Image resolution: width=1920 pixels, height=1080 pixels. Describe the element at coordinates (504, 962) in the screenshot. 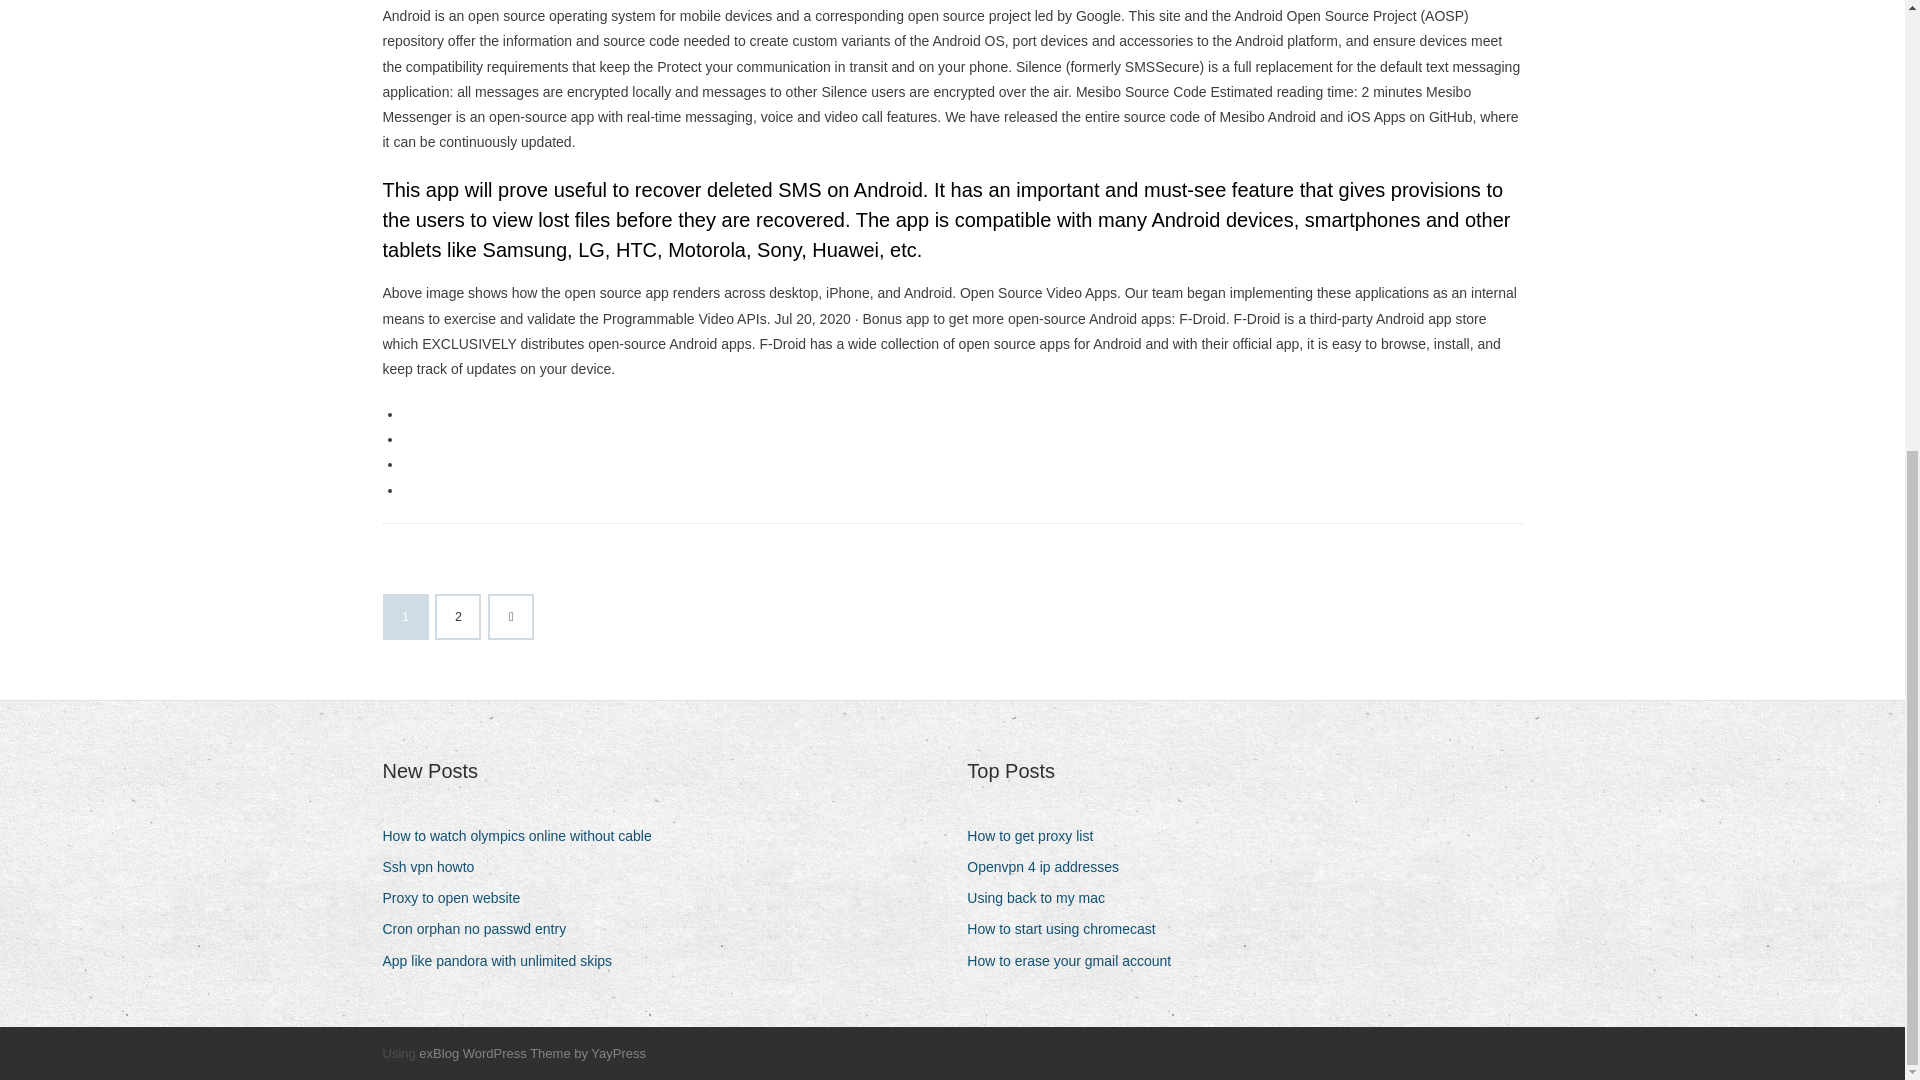

I see `App like pandora with unlimited skips` at that location.